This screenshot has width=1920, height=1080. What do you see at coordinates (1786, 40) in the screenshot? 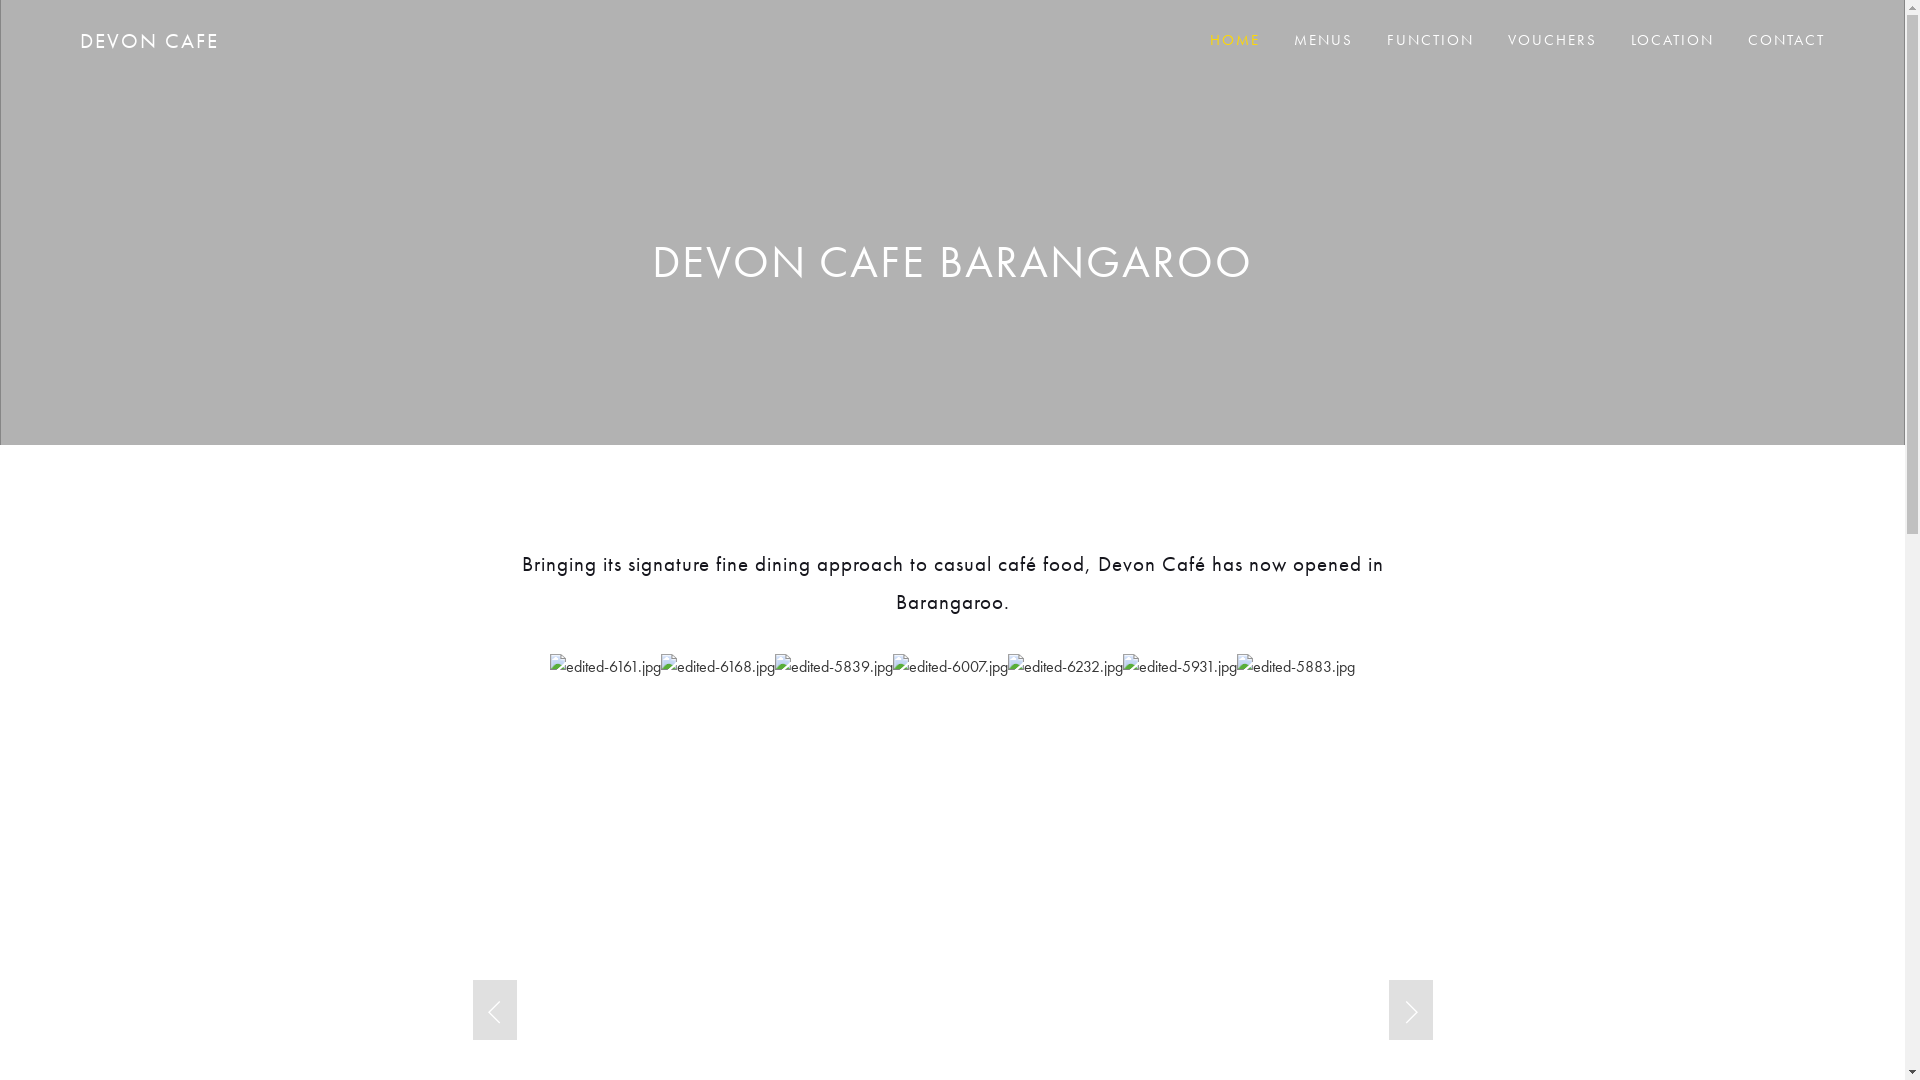
I see `CONTACT` at bounding box center [1786, 40].